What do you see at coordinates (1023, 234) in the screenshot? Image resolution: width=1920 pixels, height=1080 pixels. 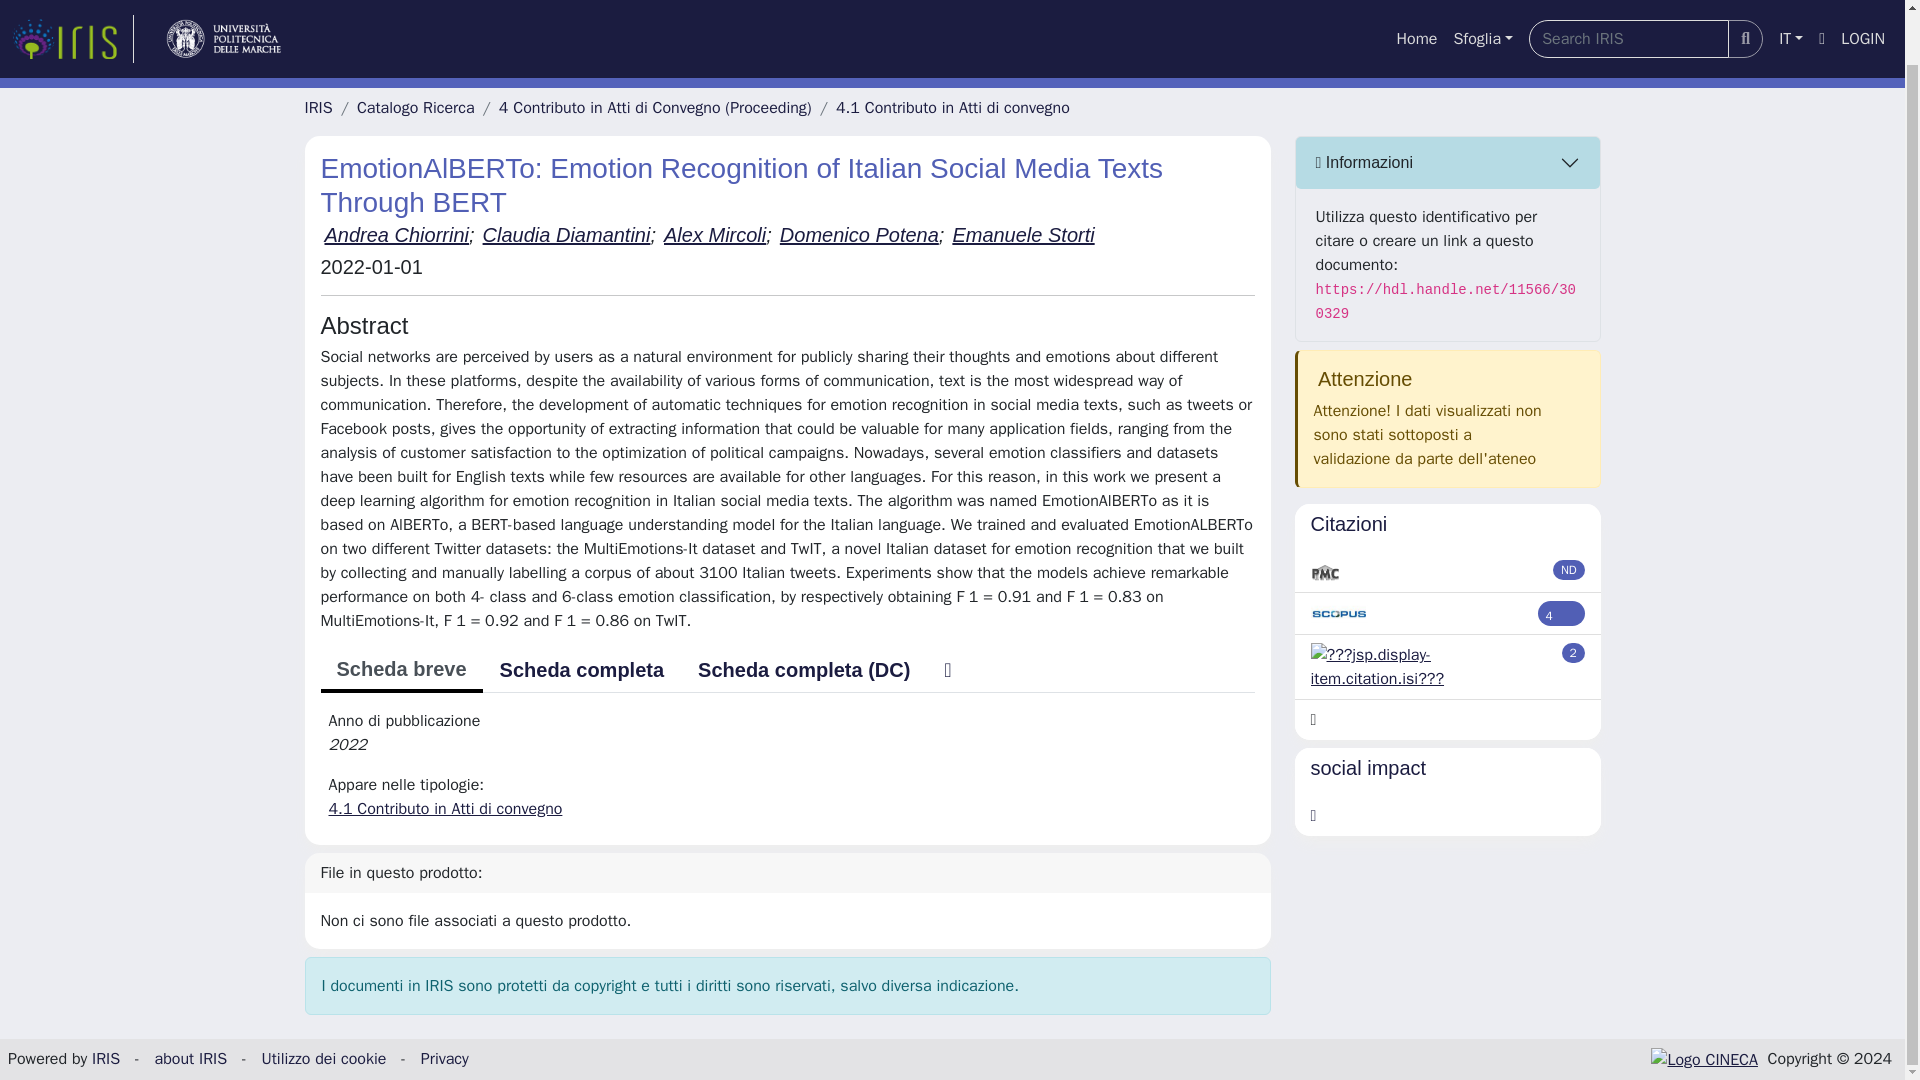 I see `Emanuele Storti` at bounding box center [1023, 234].